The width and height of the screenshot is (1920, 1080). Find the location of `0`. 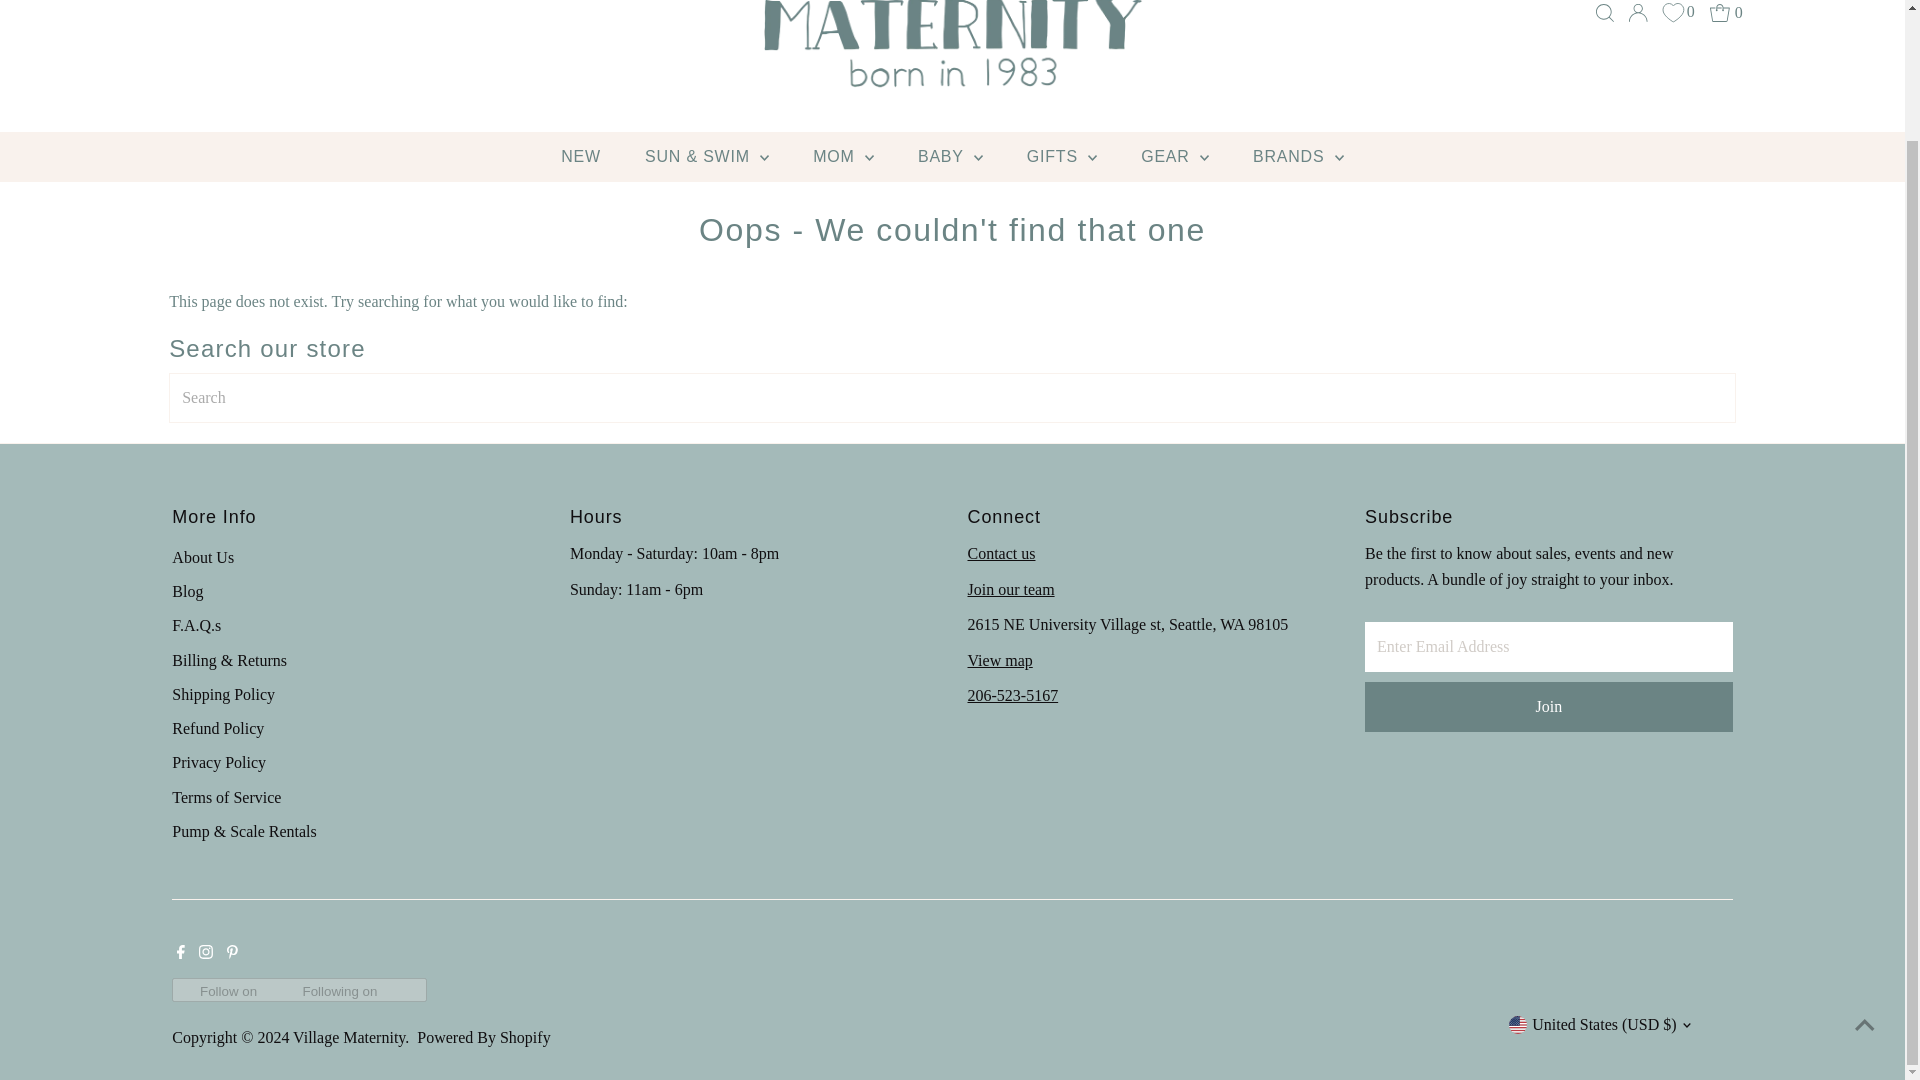

0 is located at coordinates (1678, 12).